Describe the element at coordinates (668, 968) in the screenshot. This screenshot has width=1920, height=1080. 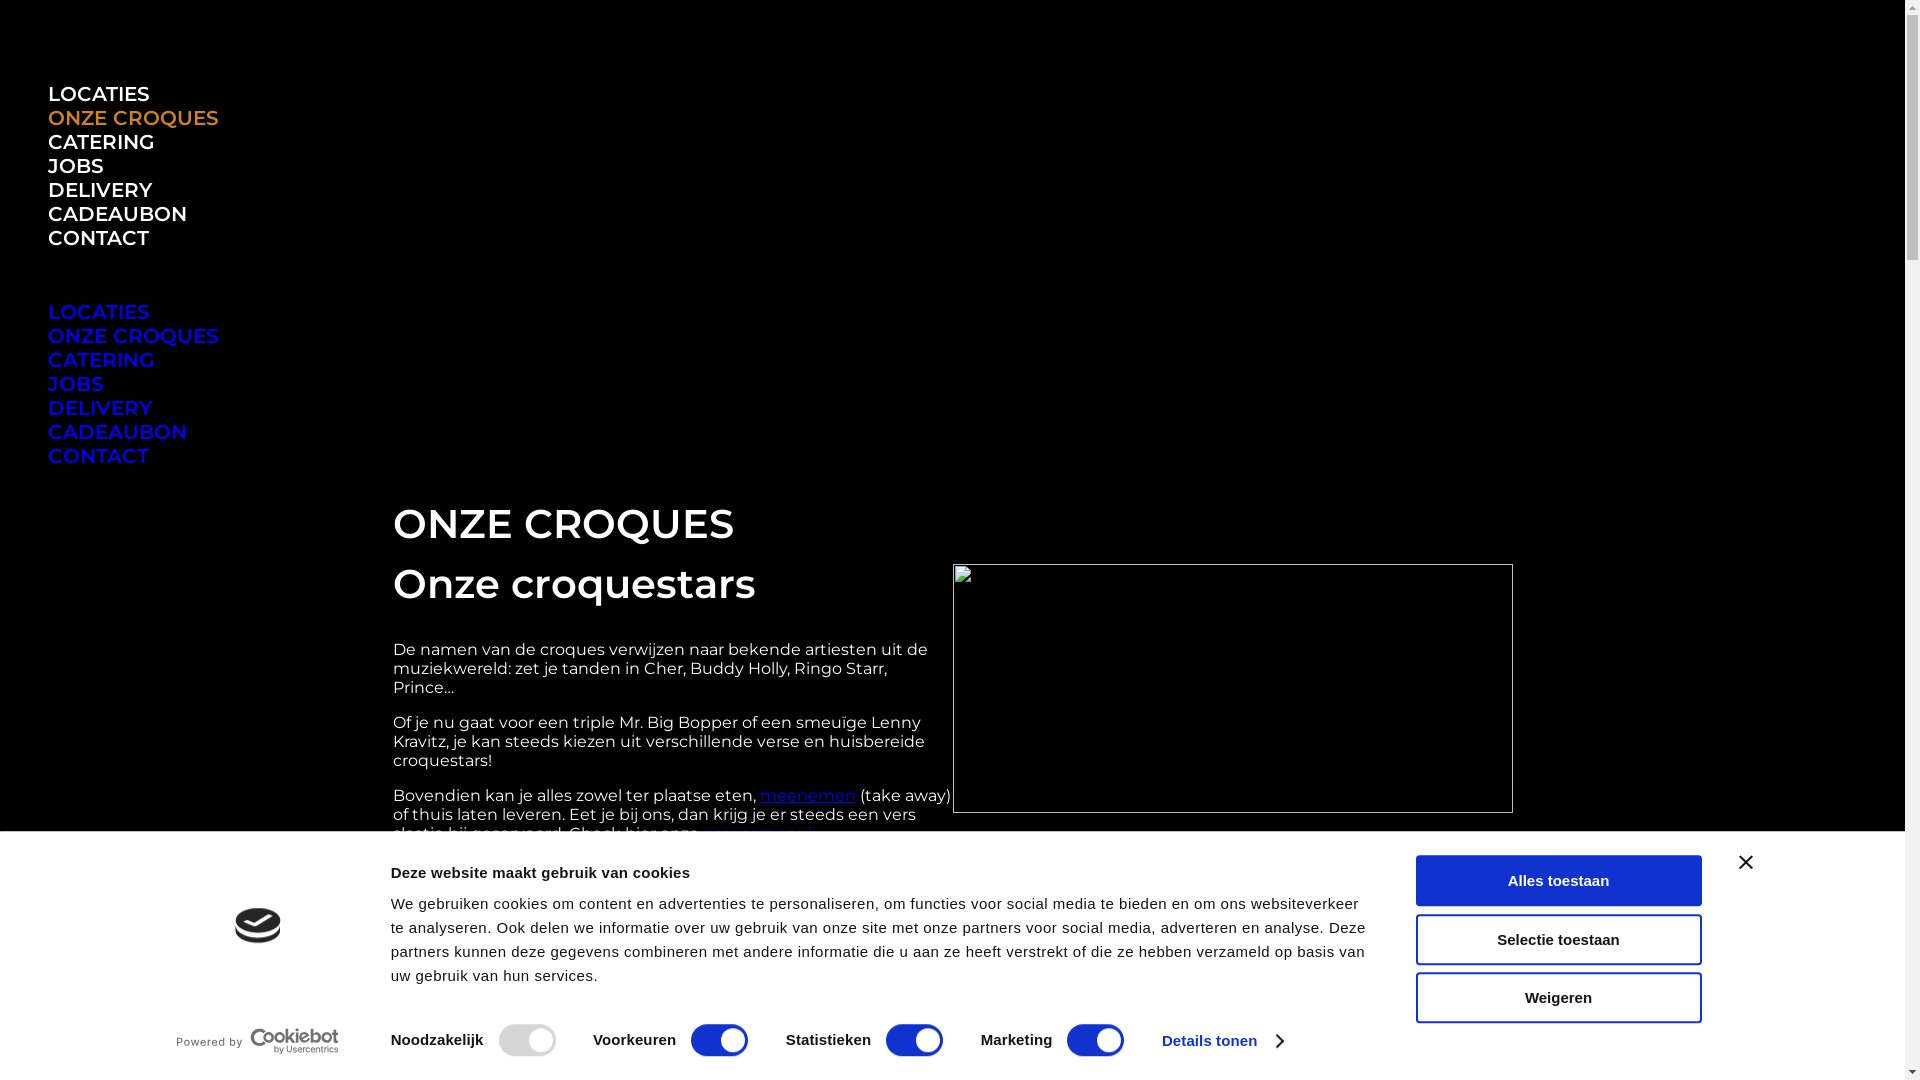
I see `Mick Jagger` at that location.